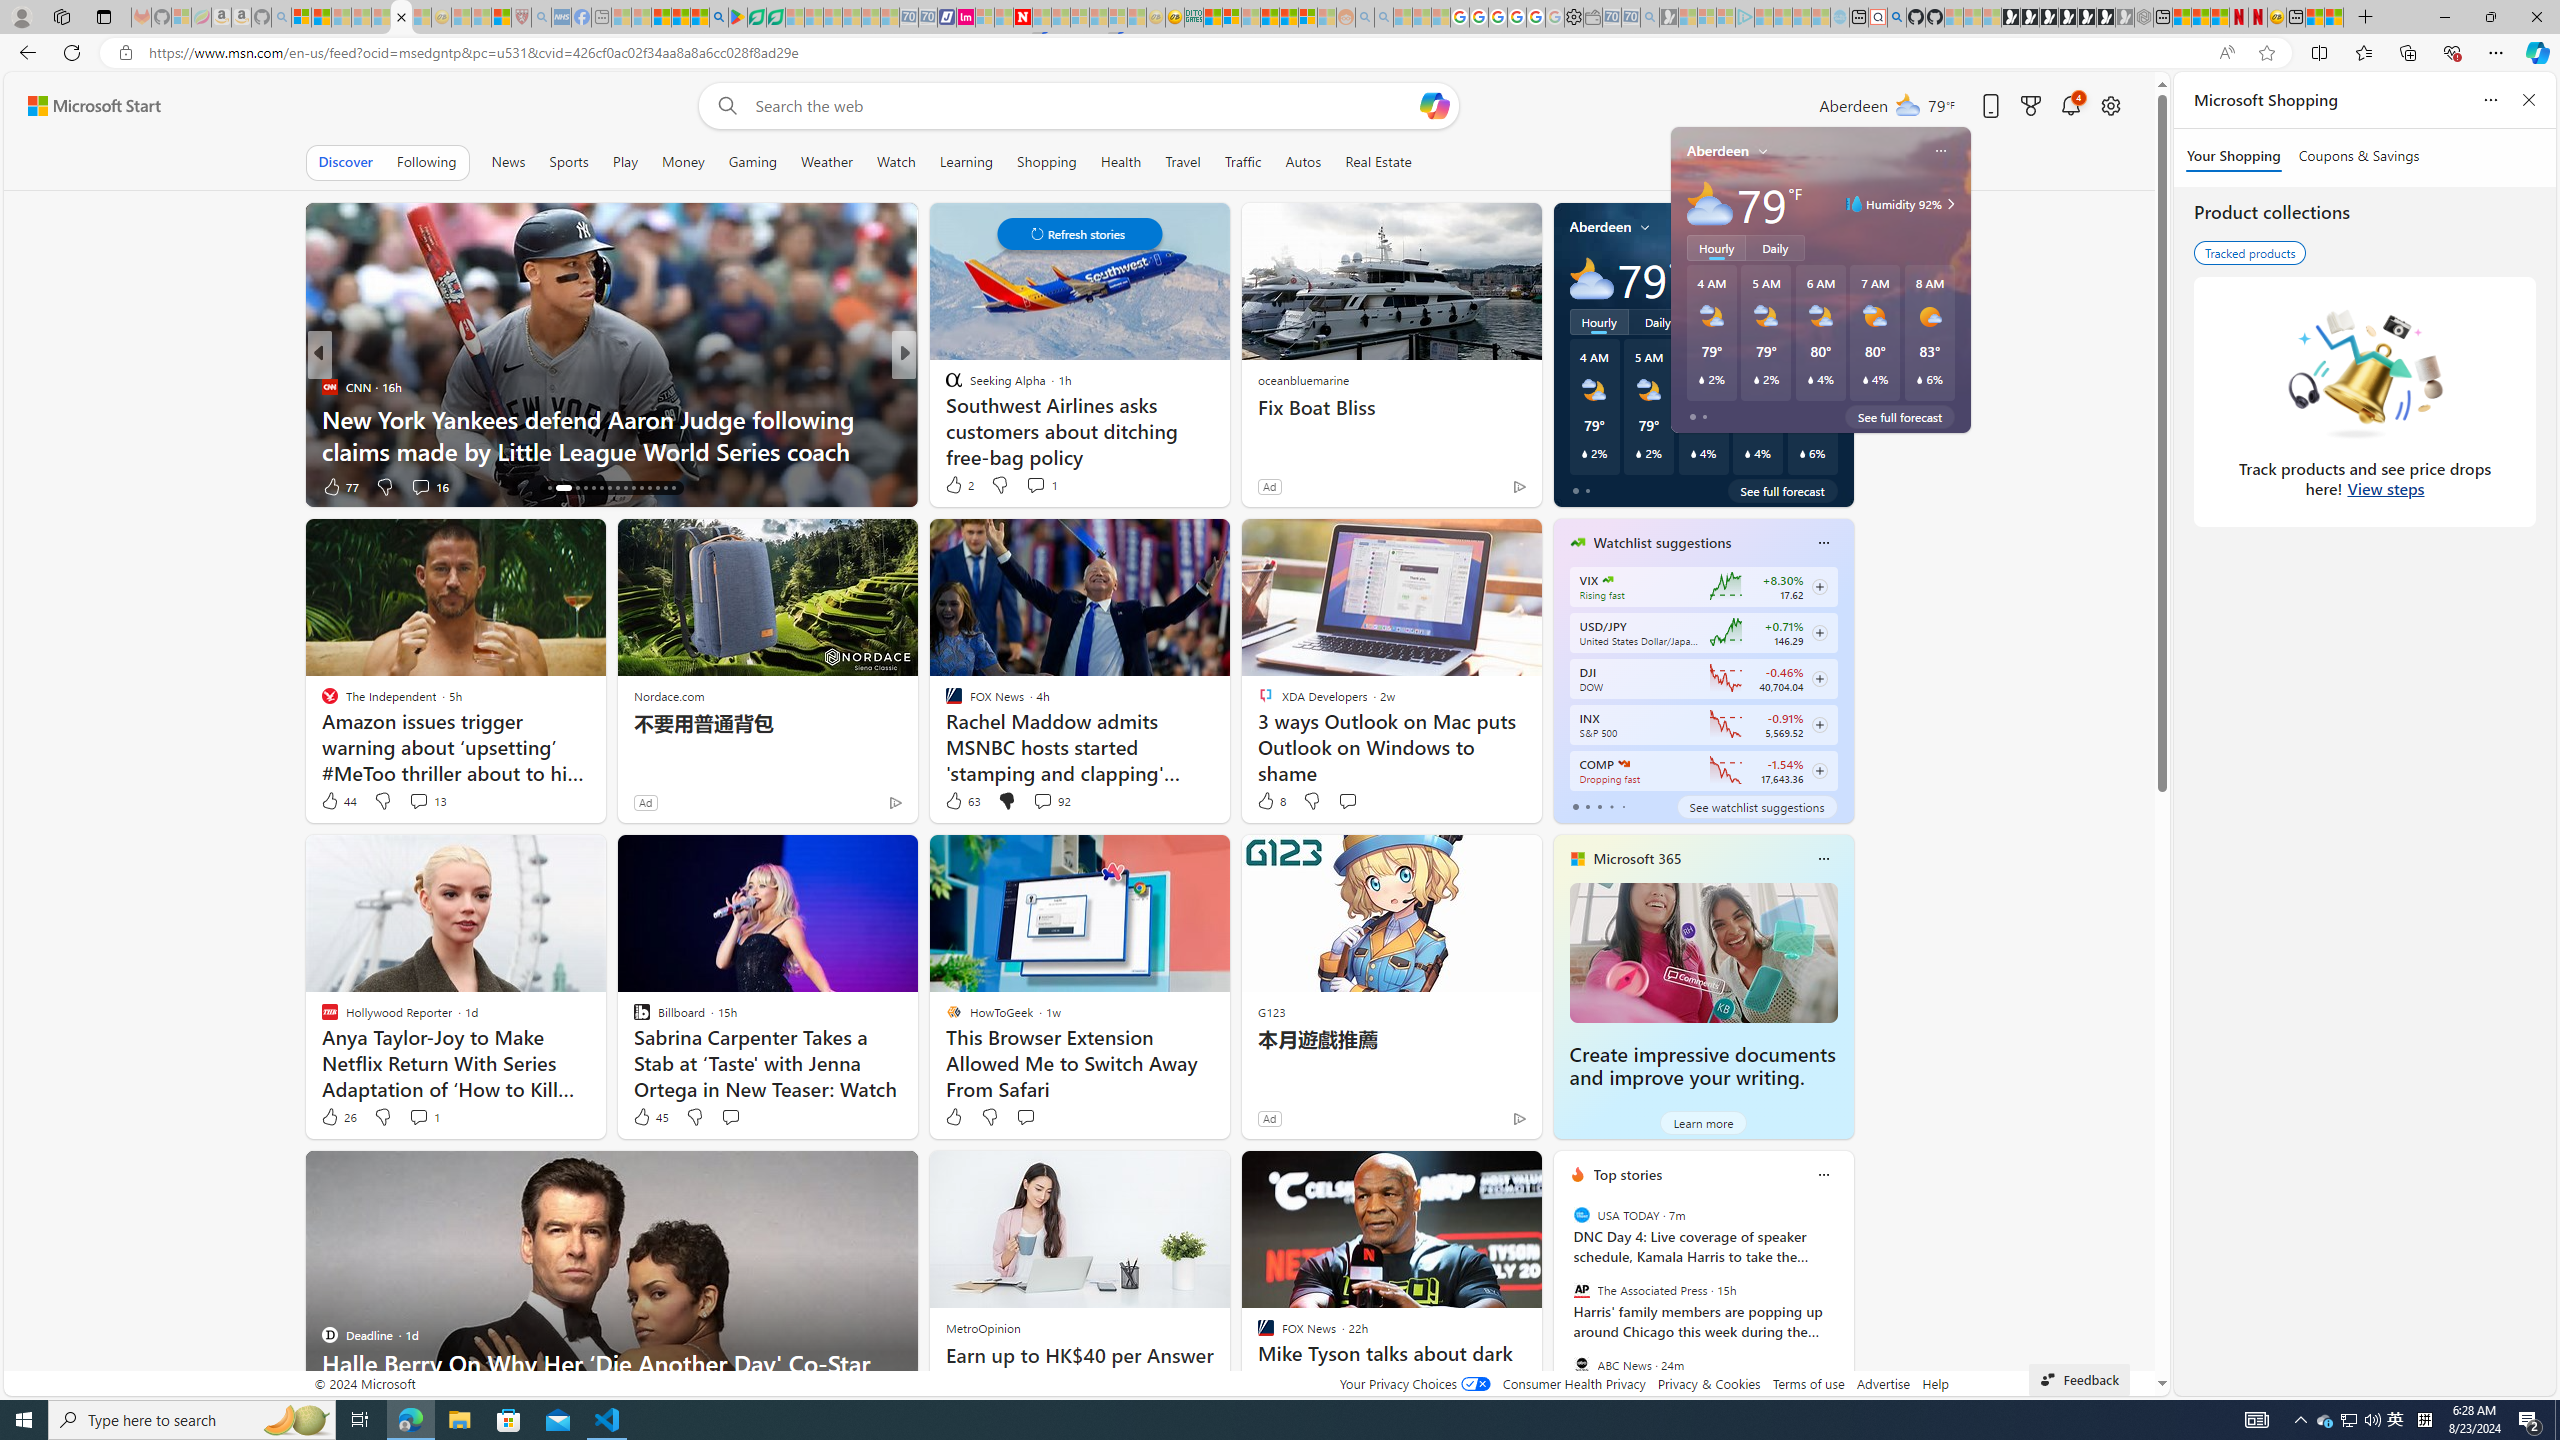  I want to click on Aberdeen, so click(1601, 226).